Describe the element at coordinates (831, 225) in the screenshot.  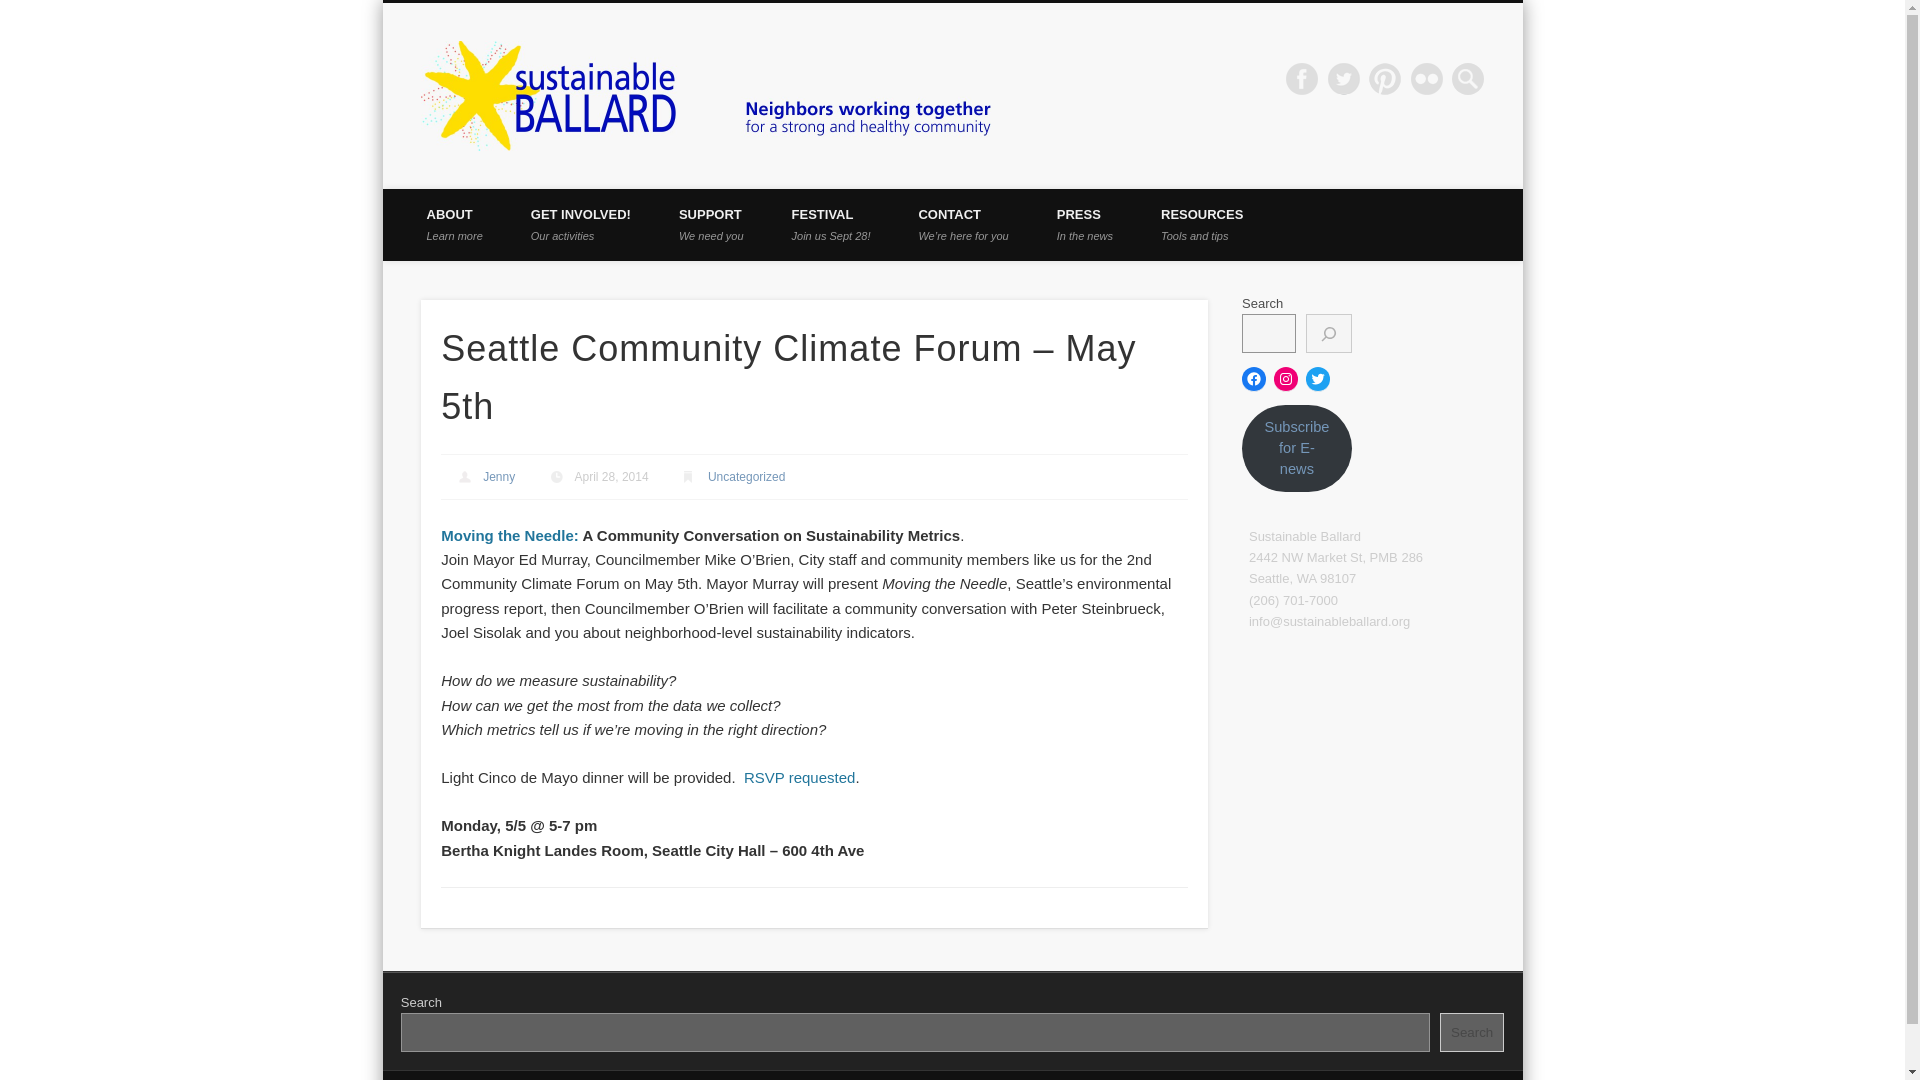
I see `Pinterest` at that location.